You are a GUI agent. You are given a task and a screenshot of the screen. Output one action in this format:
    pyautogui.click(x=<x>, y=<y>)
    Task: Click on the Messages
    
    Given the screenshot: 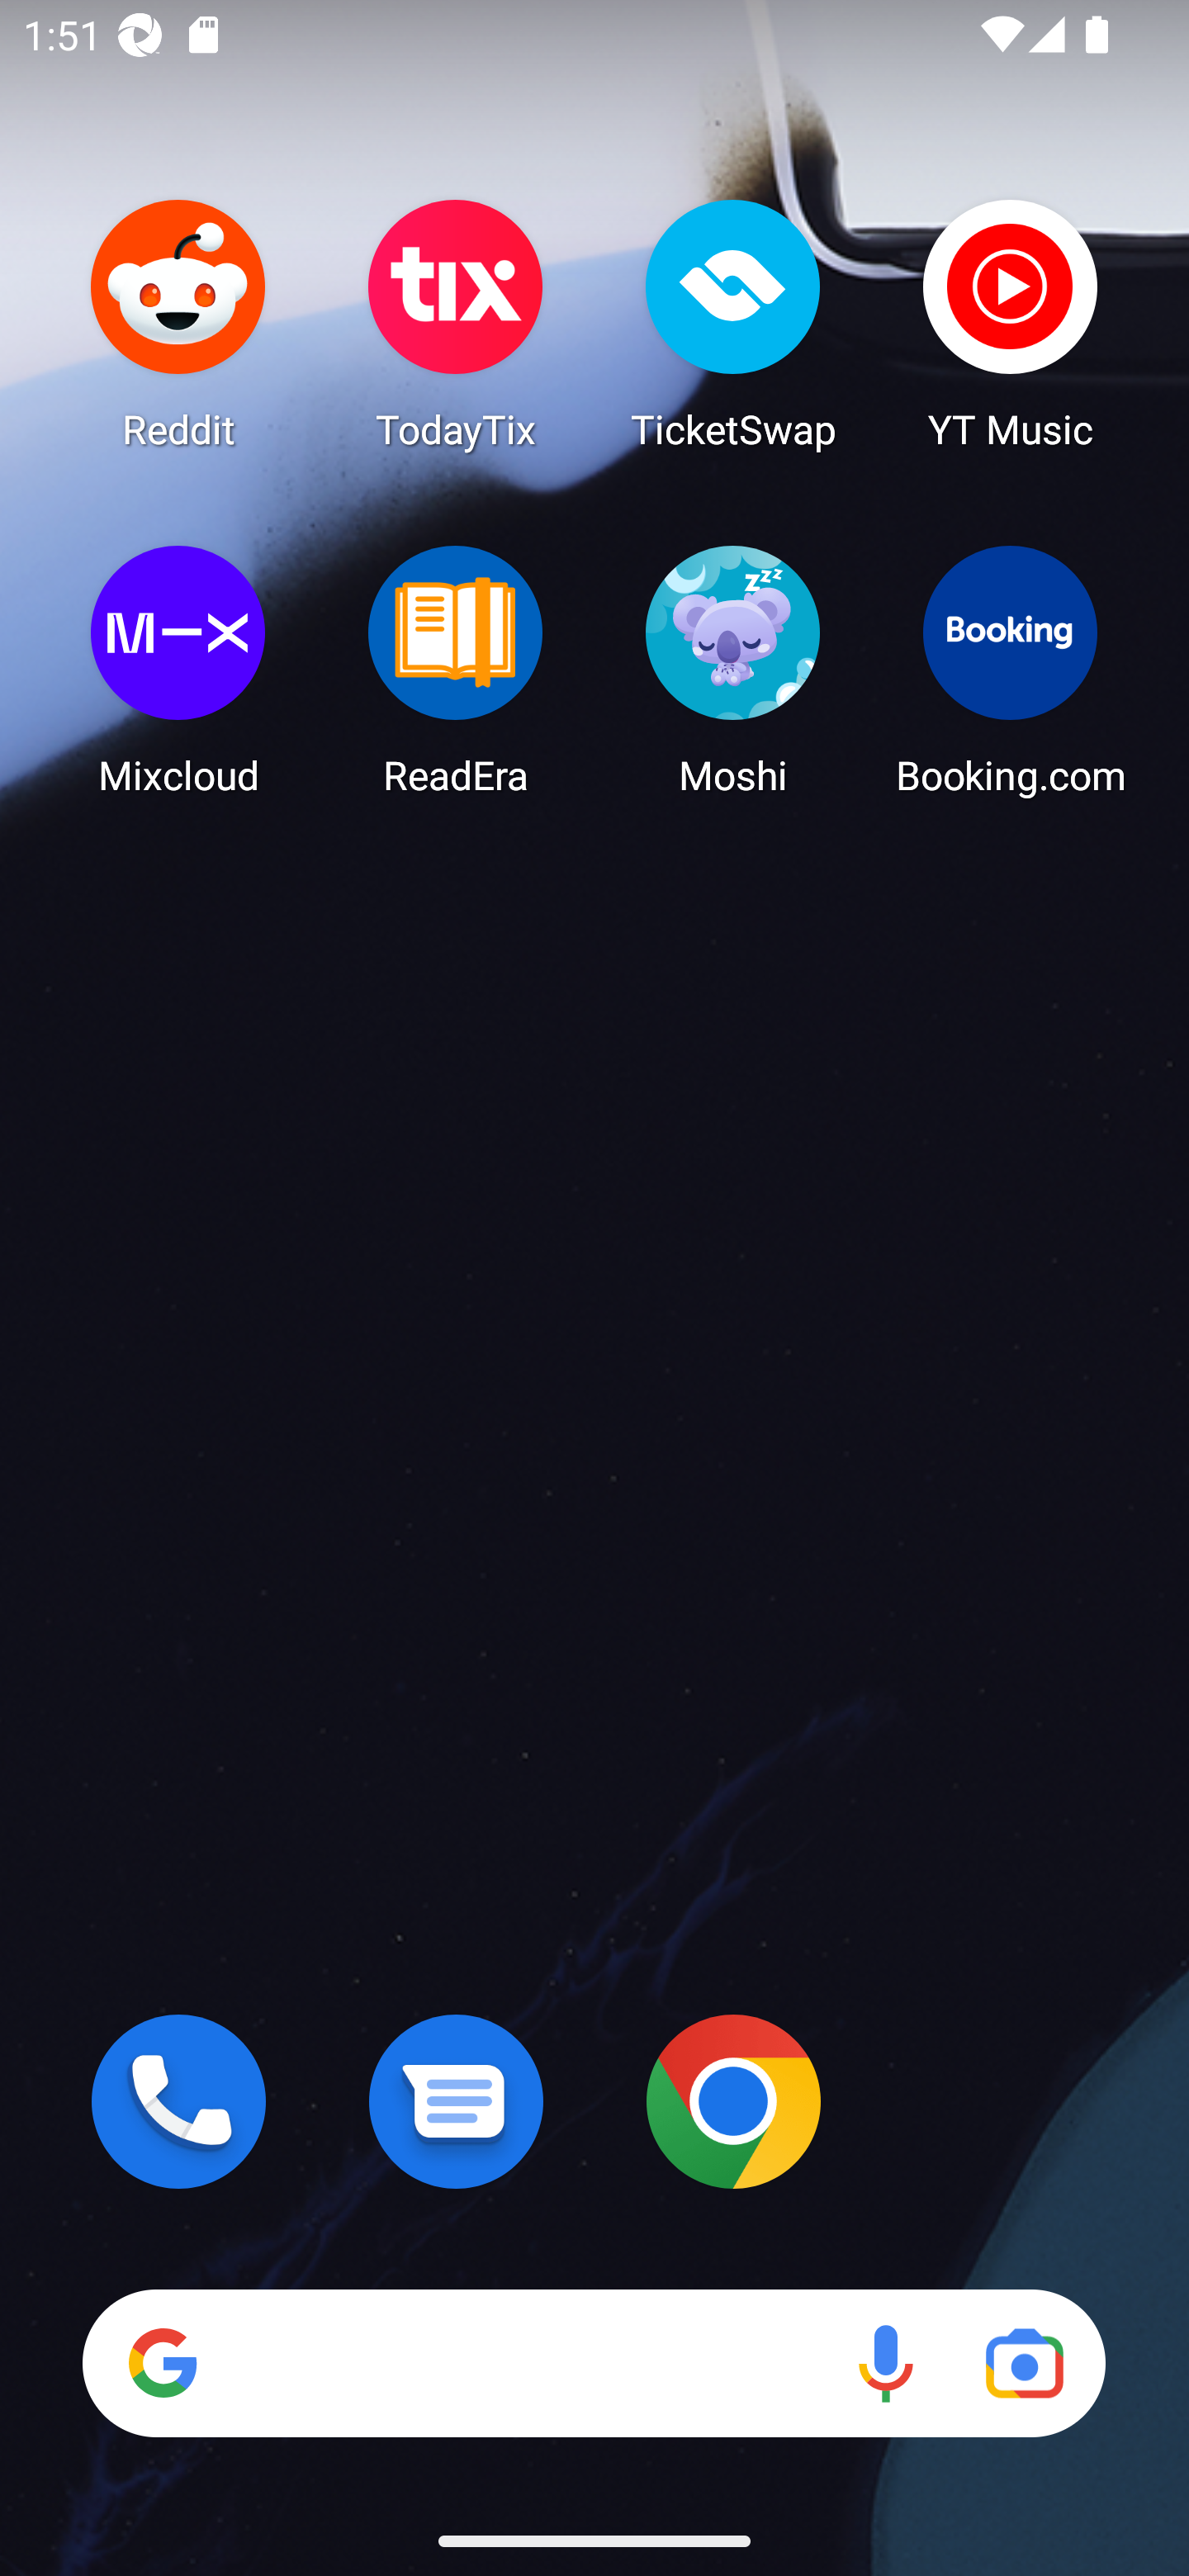 What is the action you would take?
    pyautogui.click(x=456, y=2101)
    